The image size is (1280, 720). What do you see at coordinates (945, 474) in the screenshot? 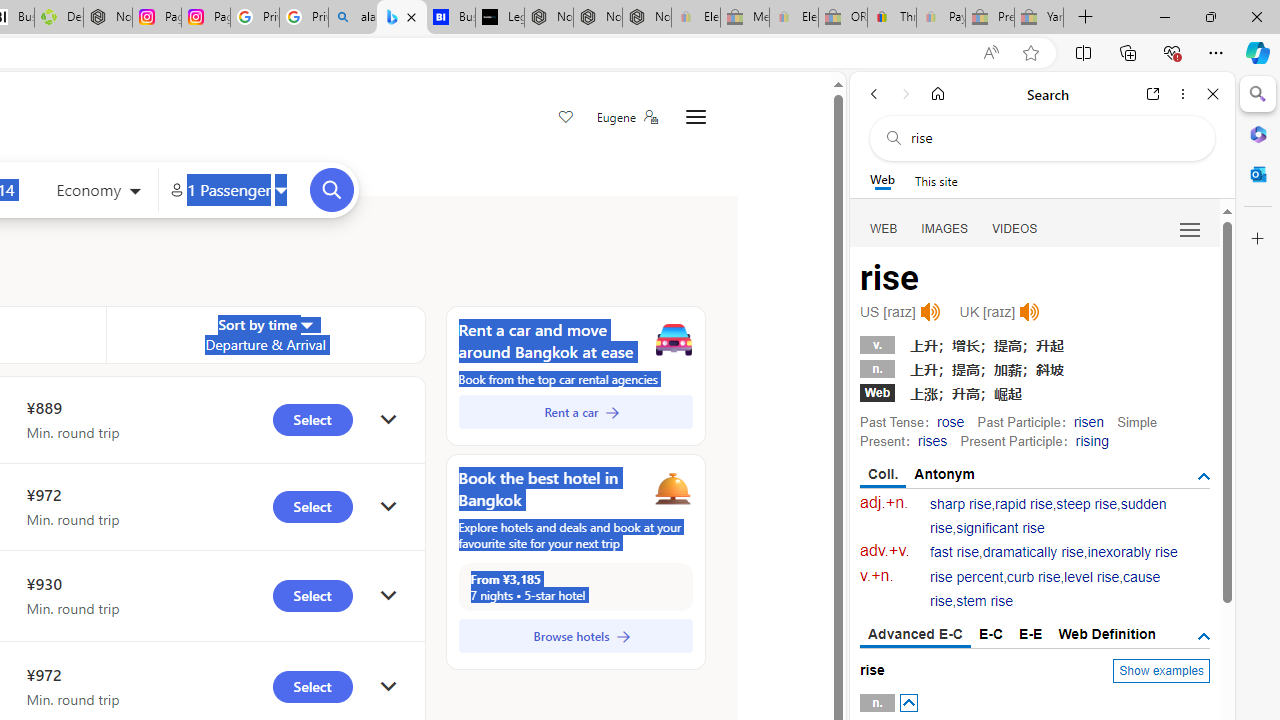
I see `Antonym` at bounding box center [945, 474].